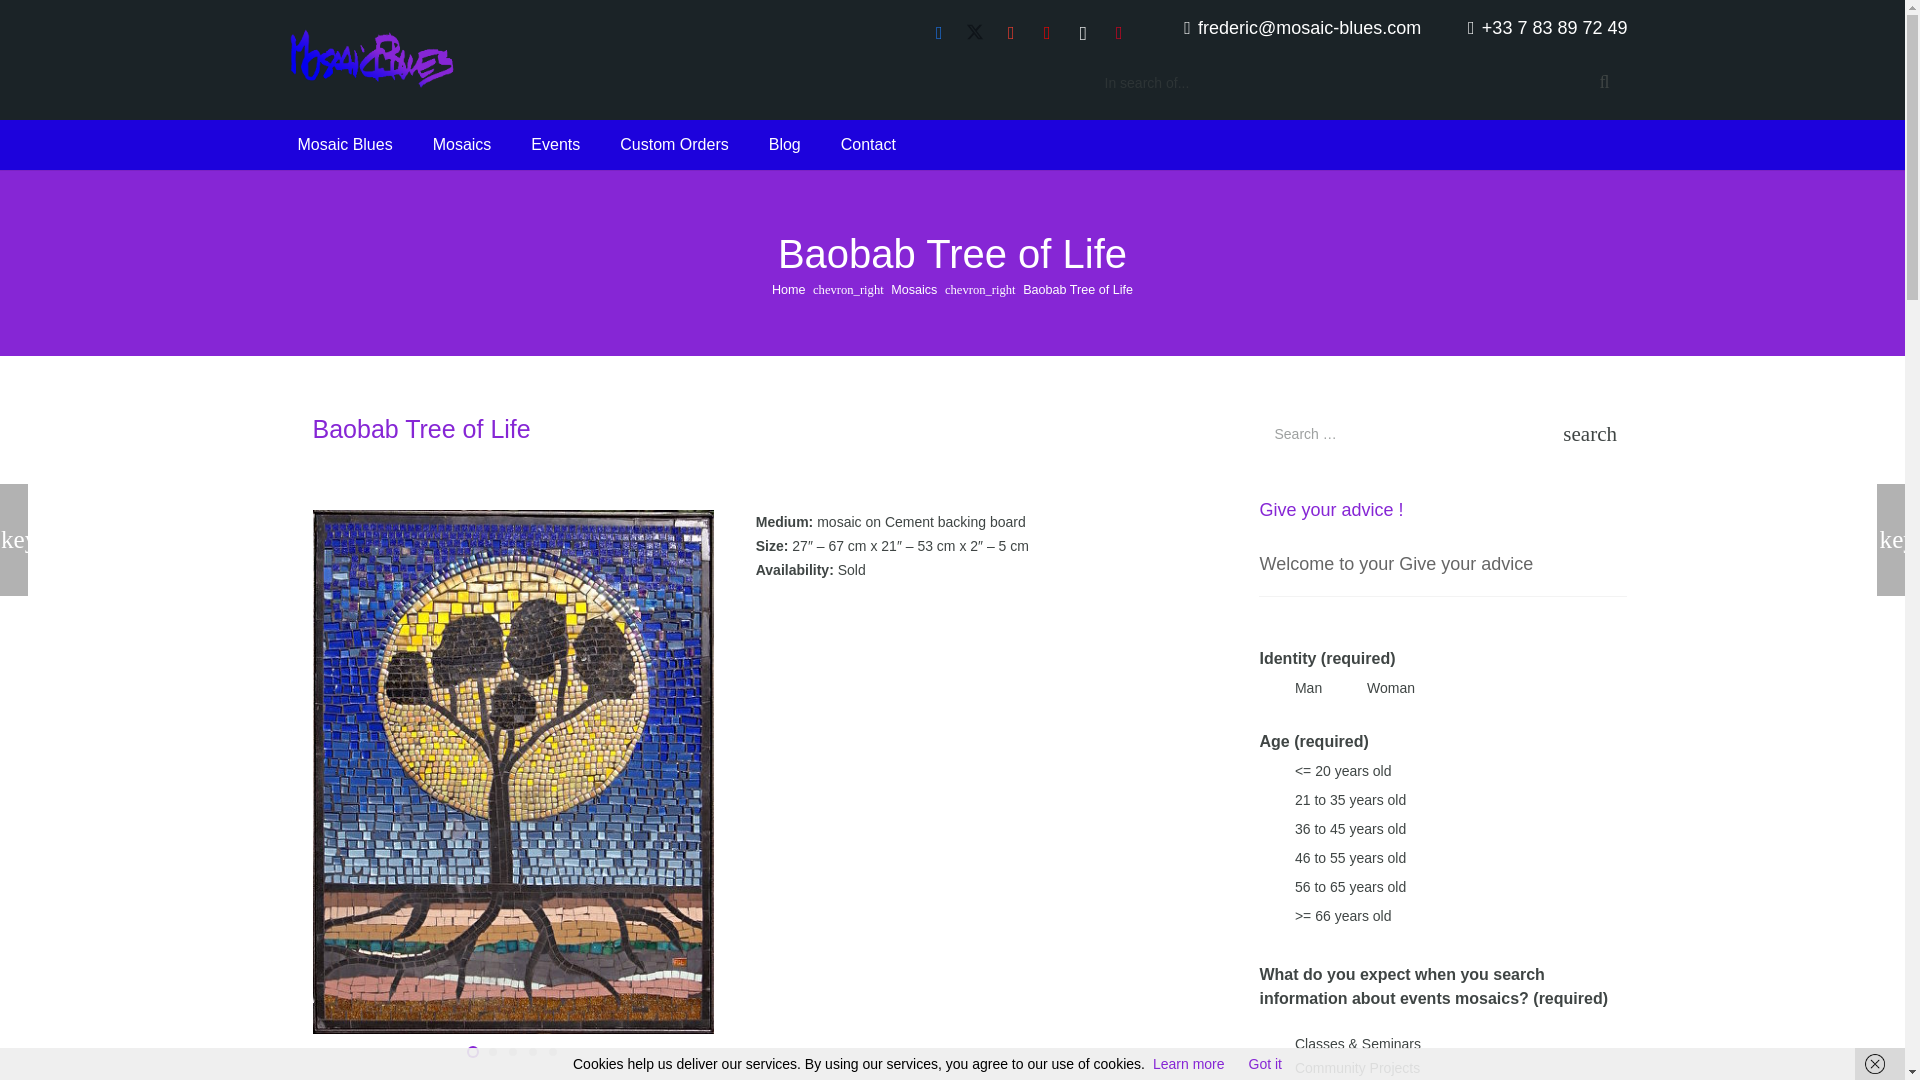 The width and height of the screenshot is (1920, 1080). Describe the element at coordinates (1268, 688) in the screenshot. I see `0` at that location.